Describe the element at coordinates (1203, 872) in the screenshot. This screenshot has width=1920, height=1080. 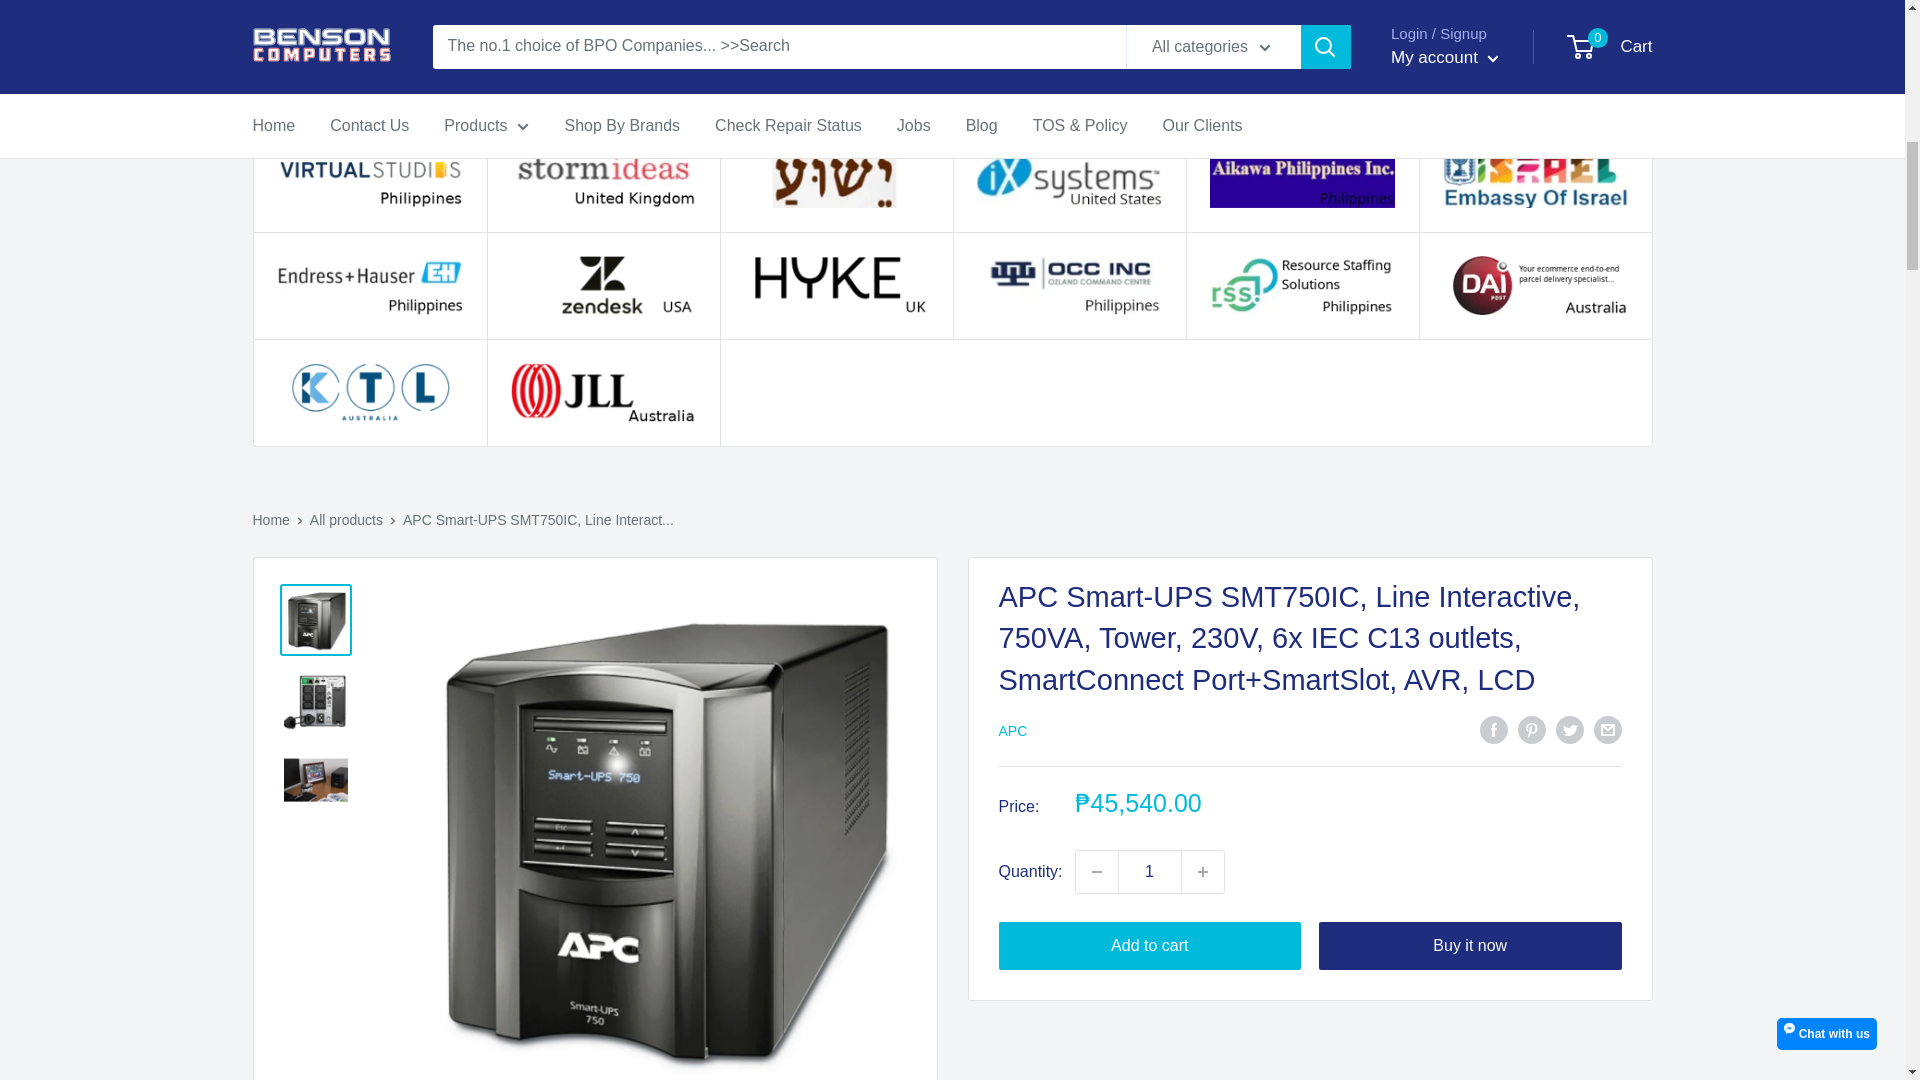
I see `Increase quantity by 1` at that location.